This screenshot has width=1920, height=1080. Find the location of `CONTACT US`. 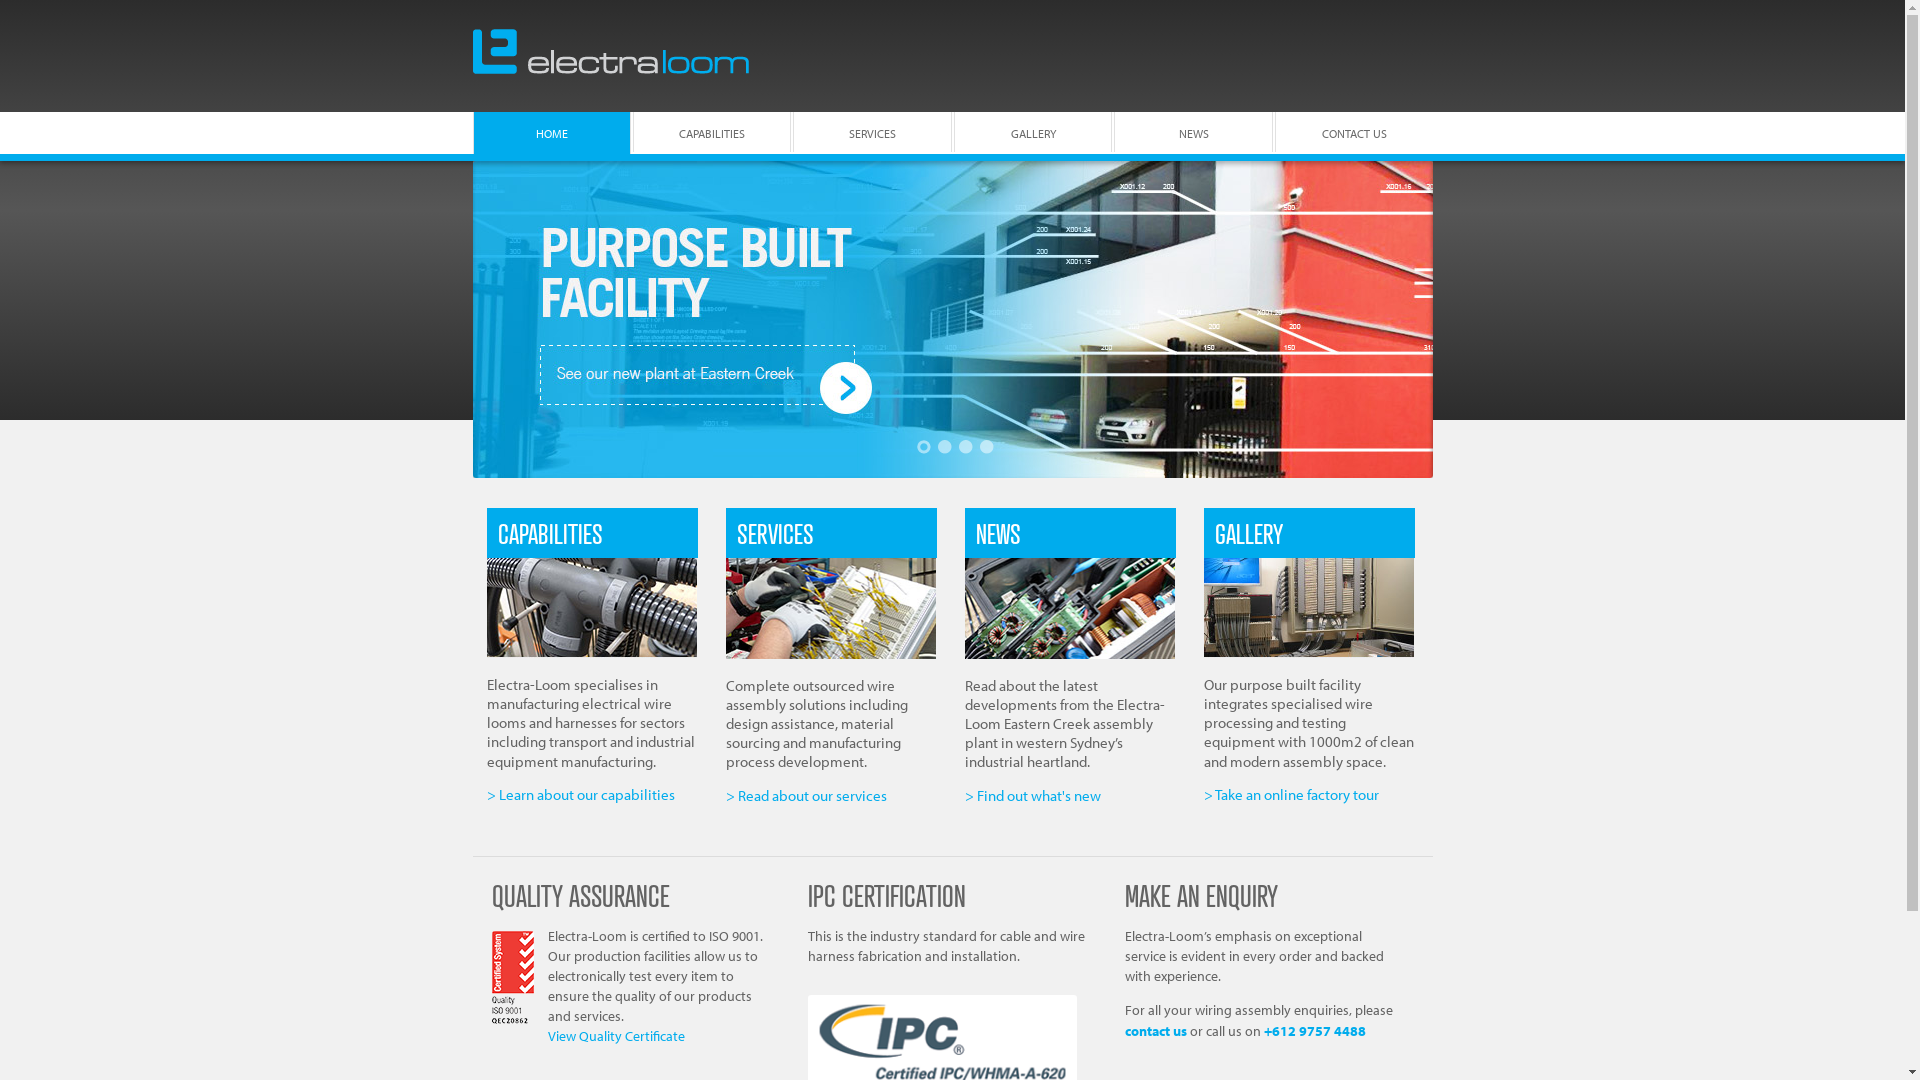

CONTACT US is located at coordinates (1354, 132).